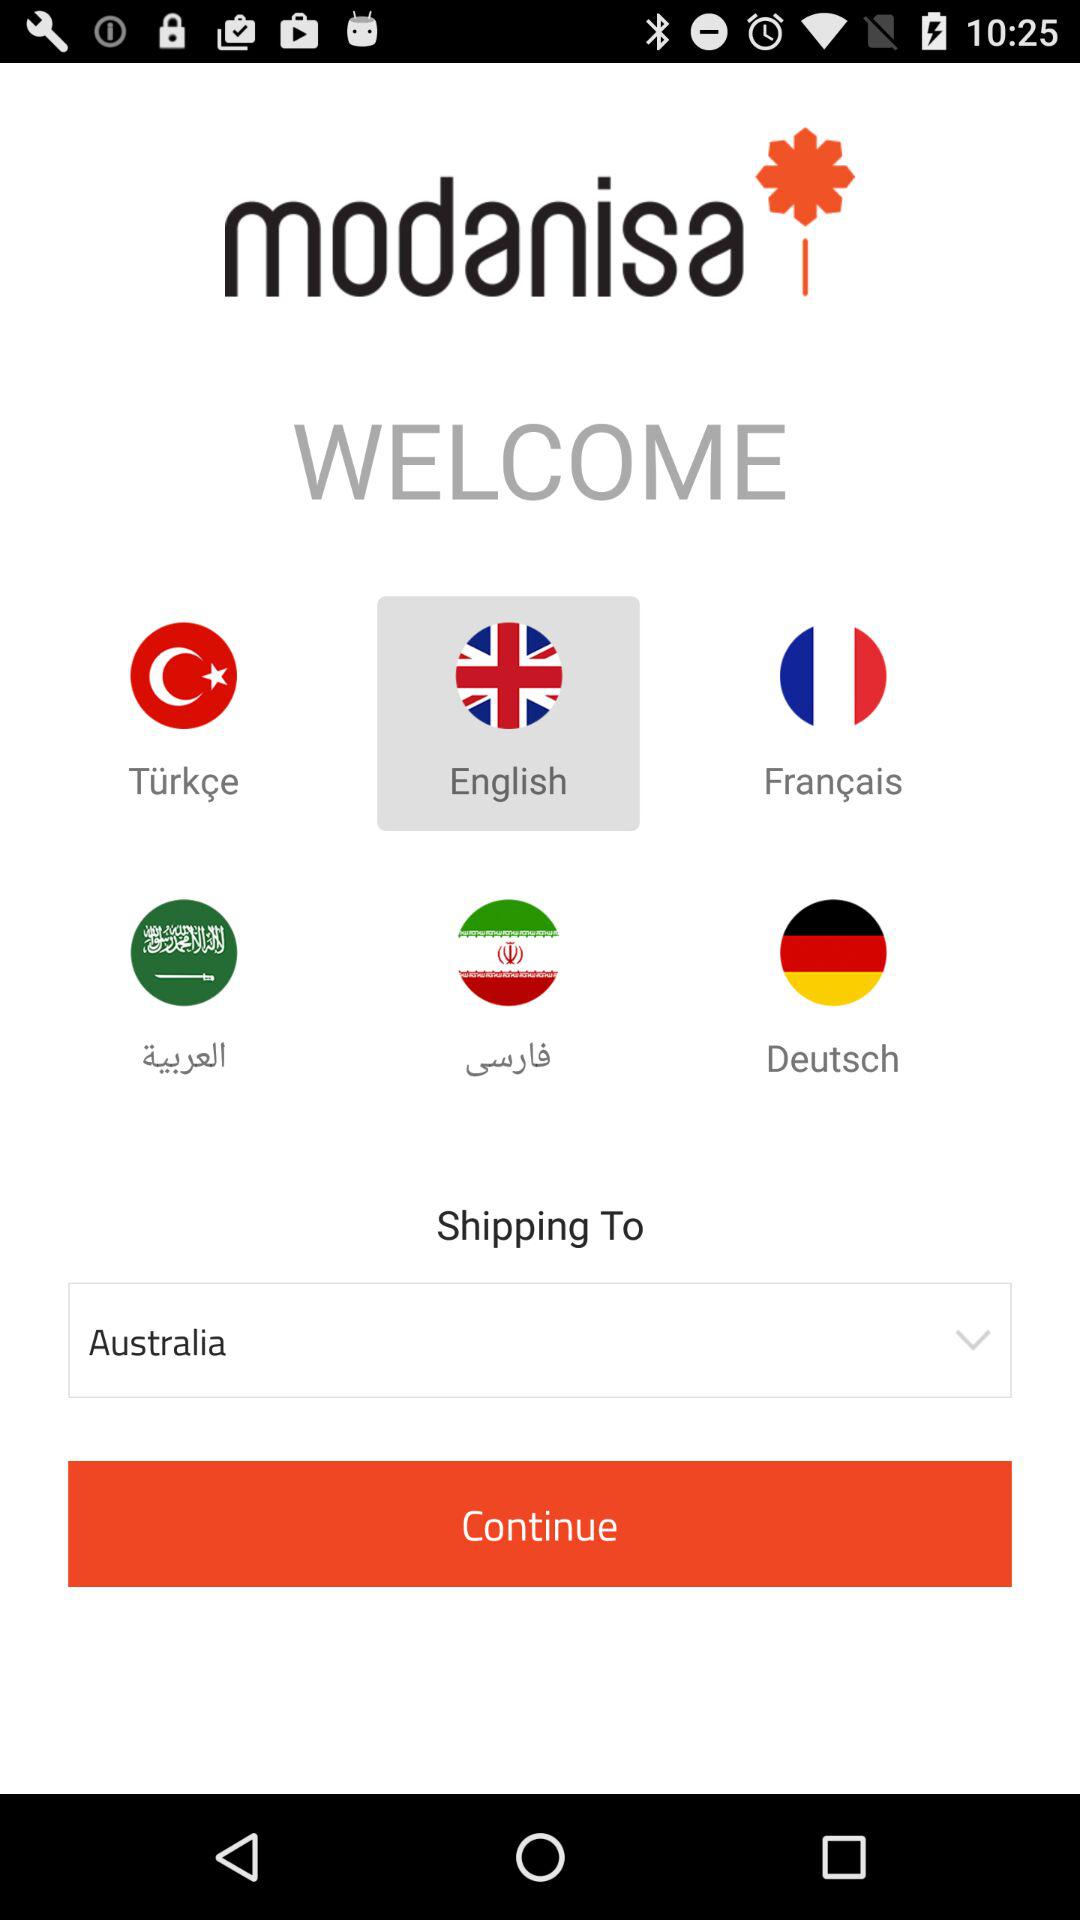  Describe the element at coordinates (508, 676) in the screenshot. I see `select english language` at that location.